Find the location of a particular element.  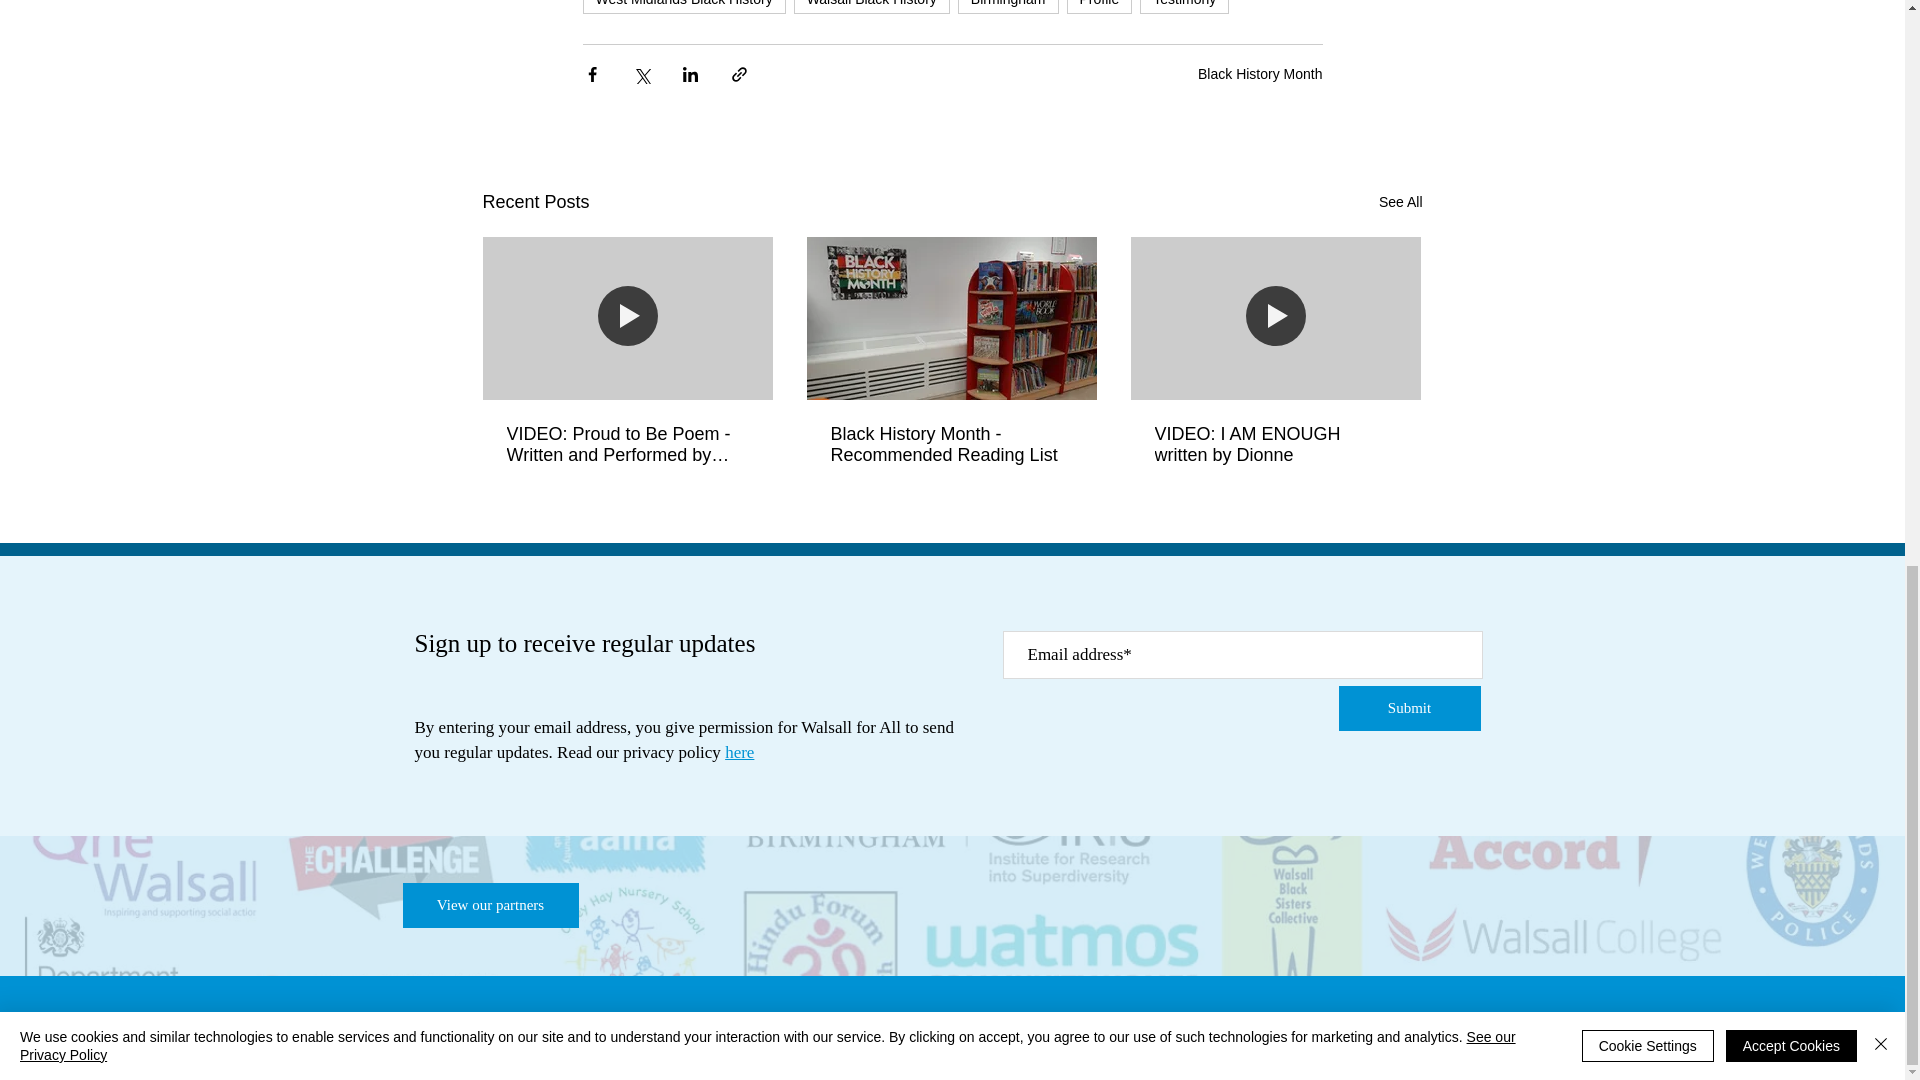

Profile is located at coordinates (1100, 6).